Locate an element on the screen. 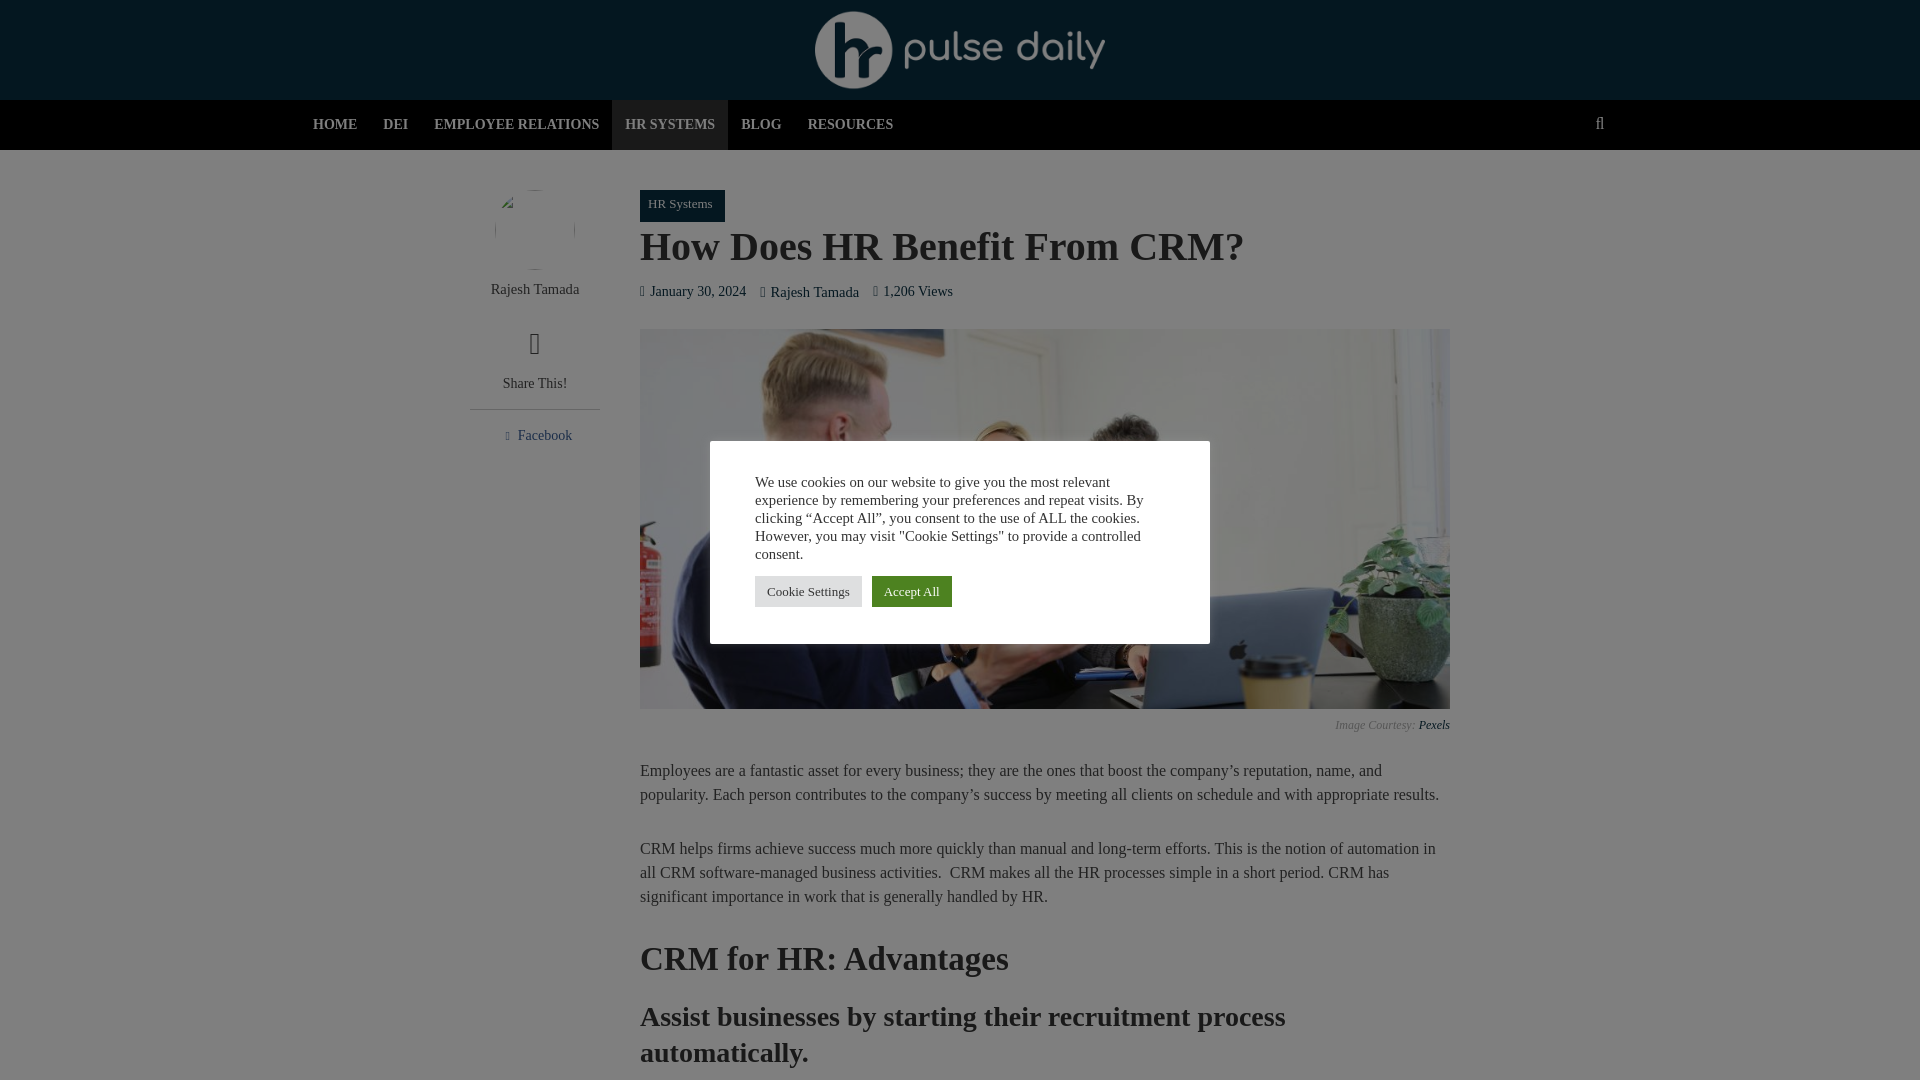  Rajesh Tamada is located at coordinates (814, 294).